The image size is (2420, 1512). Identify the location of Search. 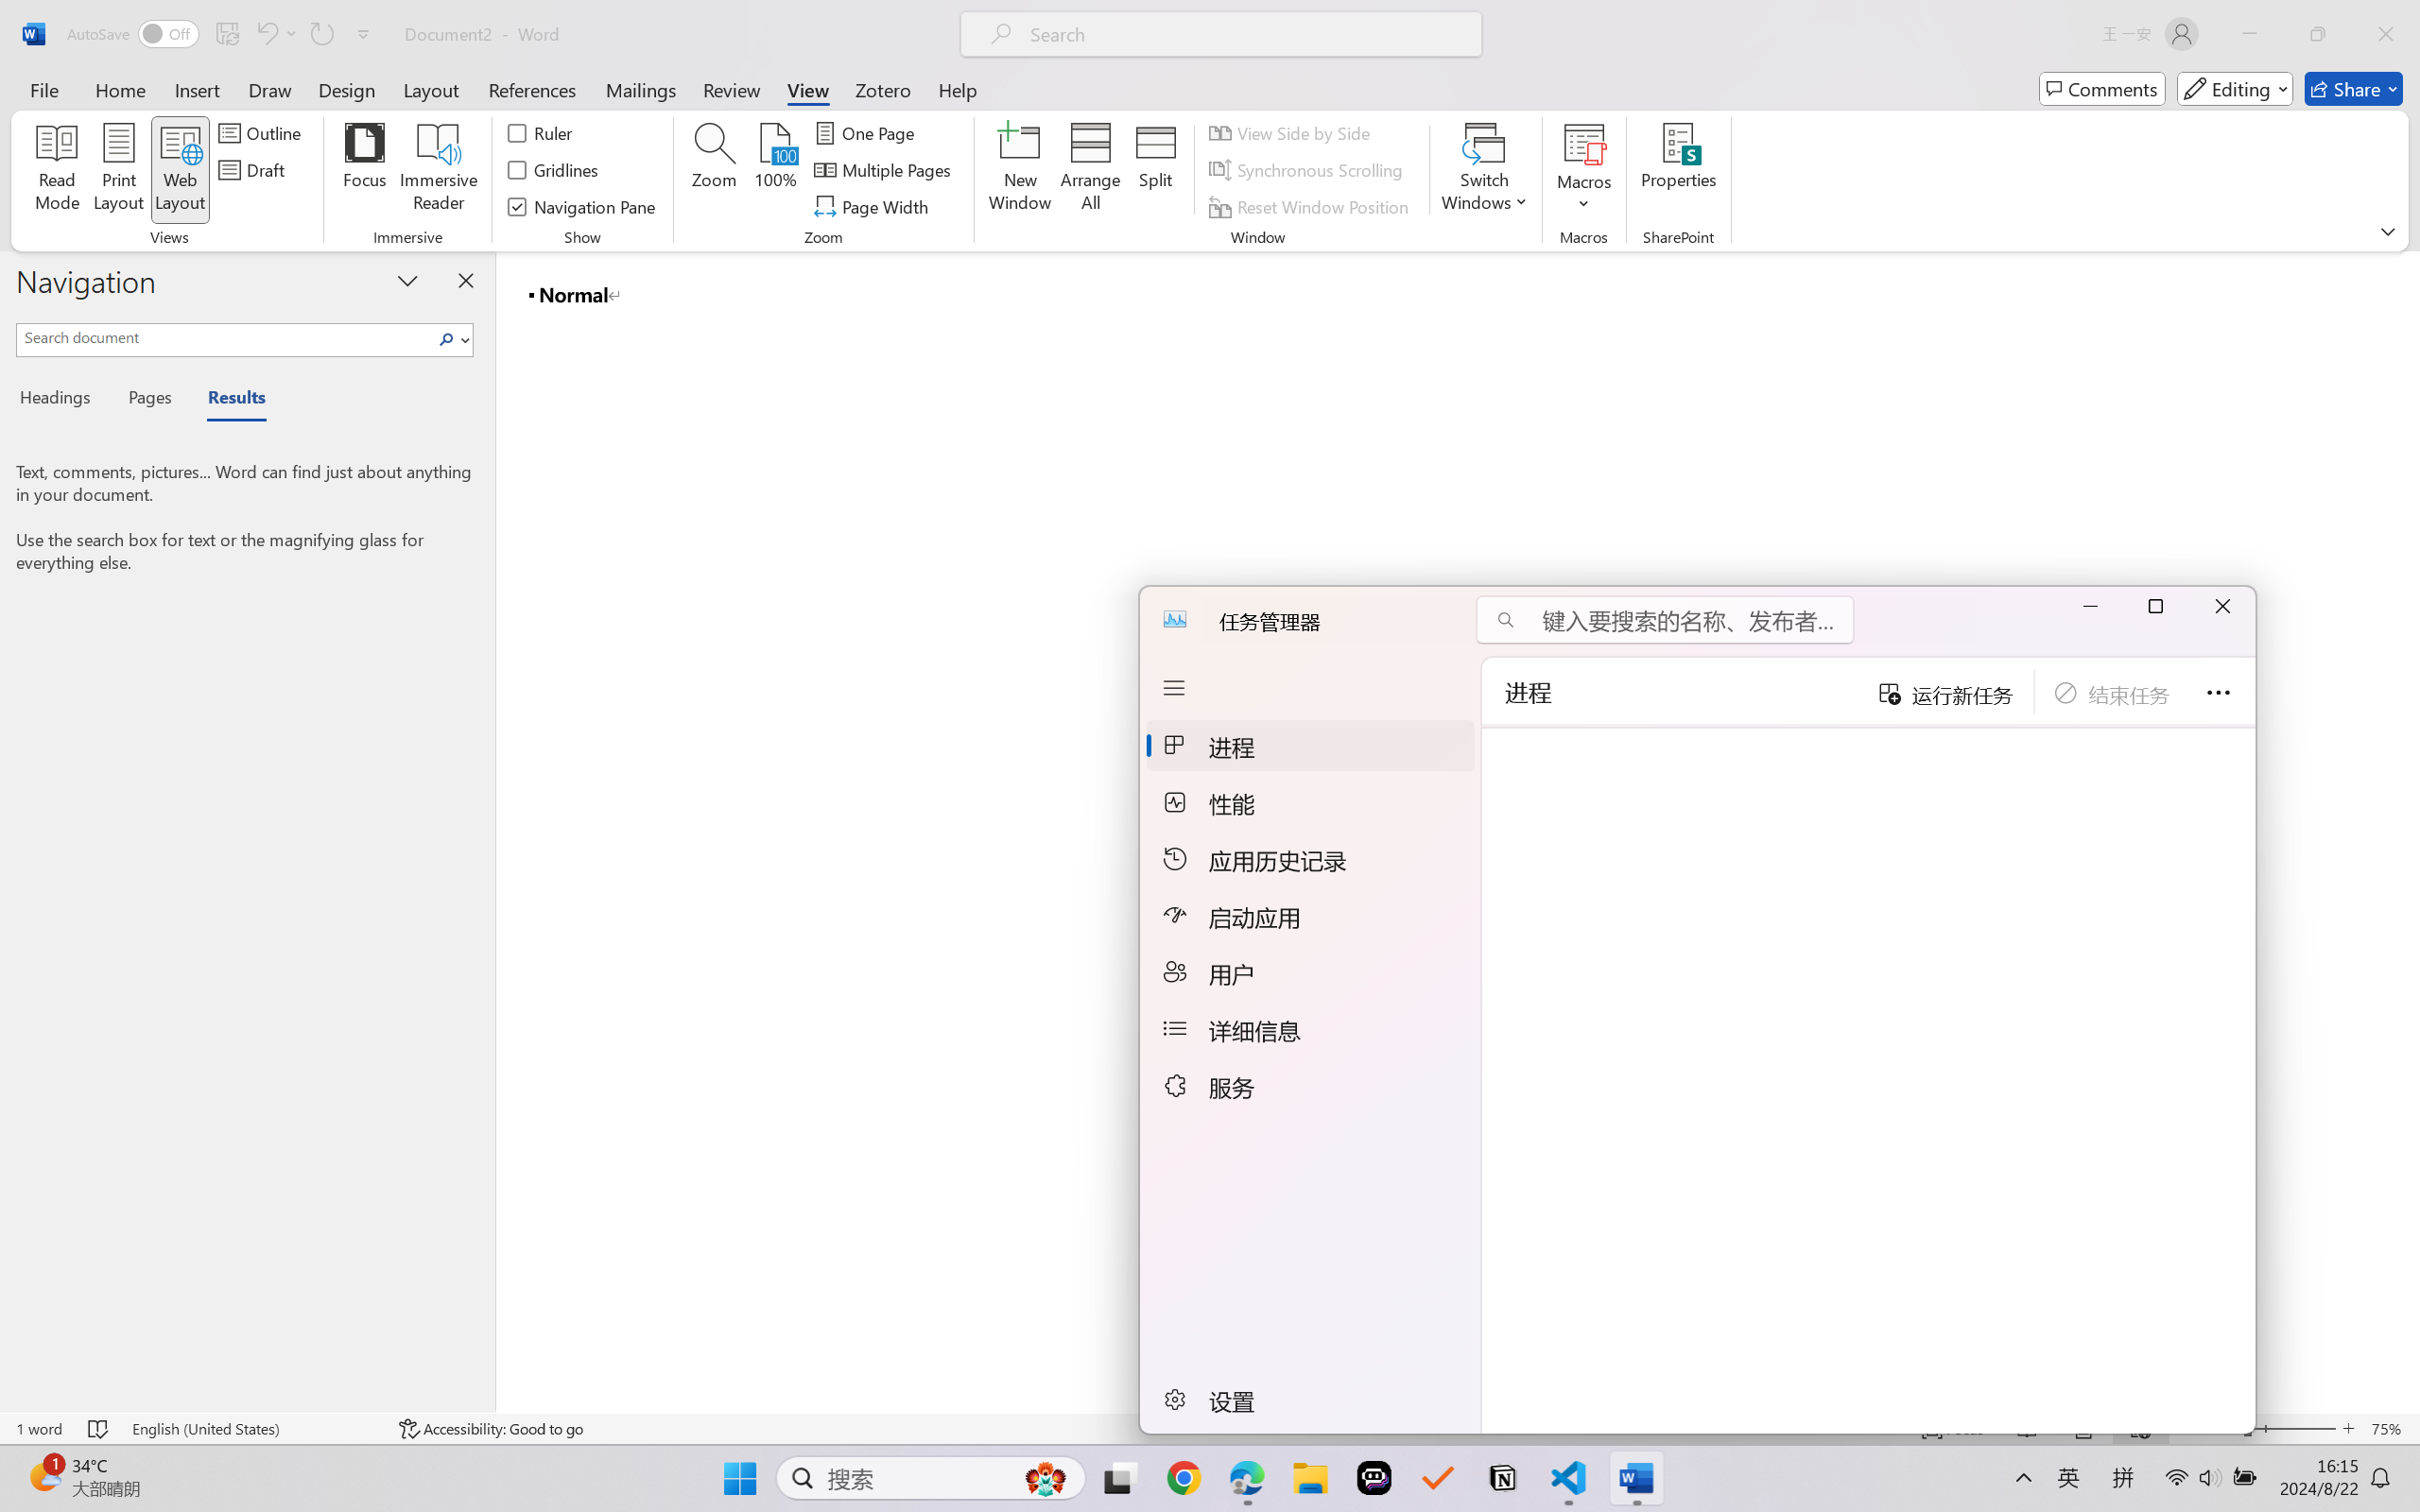
(447, 340).